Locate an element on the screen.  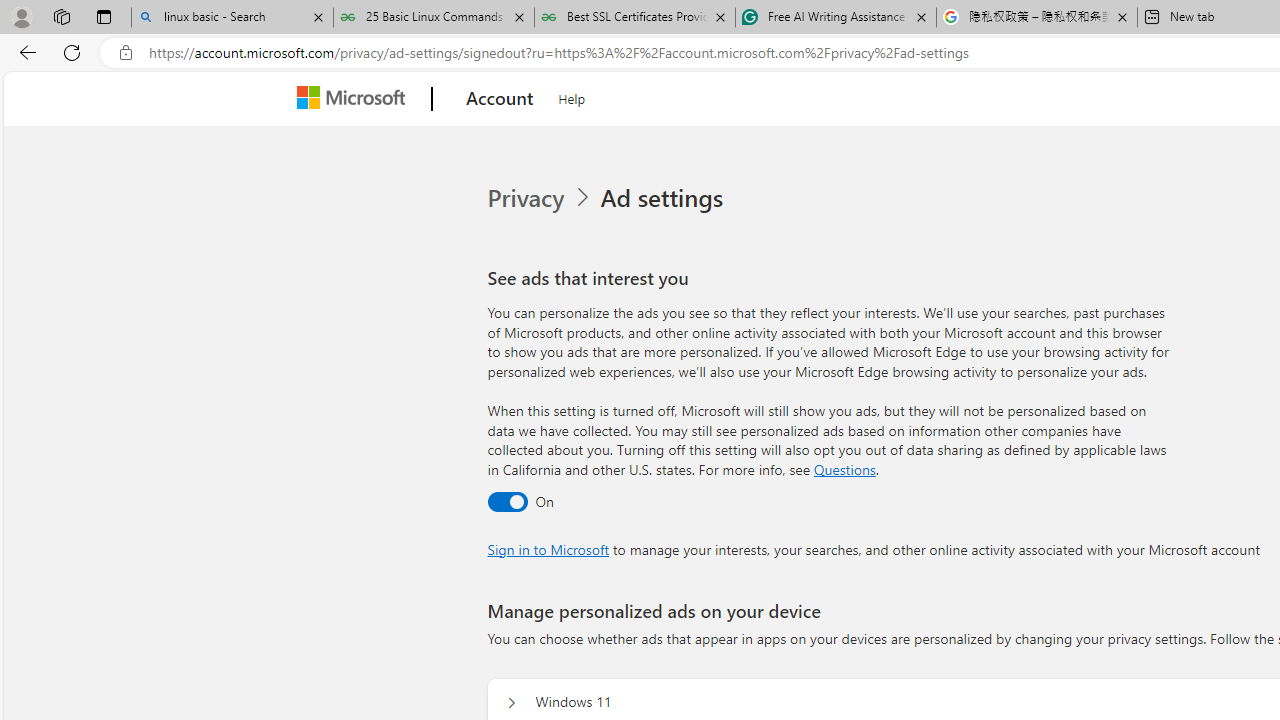
Help is located at coordinates (572, 96).